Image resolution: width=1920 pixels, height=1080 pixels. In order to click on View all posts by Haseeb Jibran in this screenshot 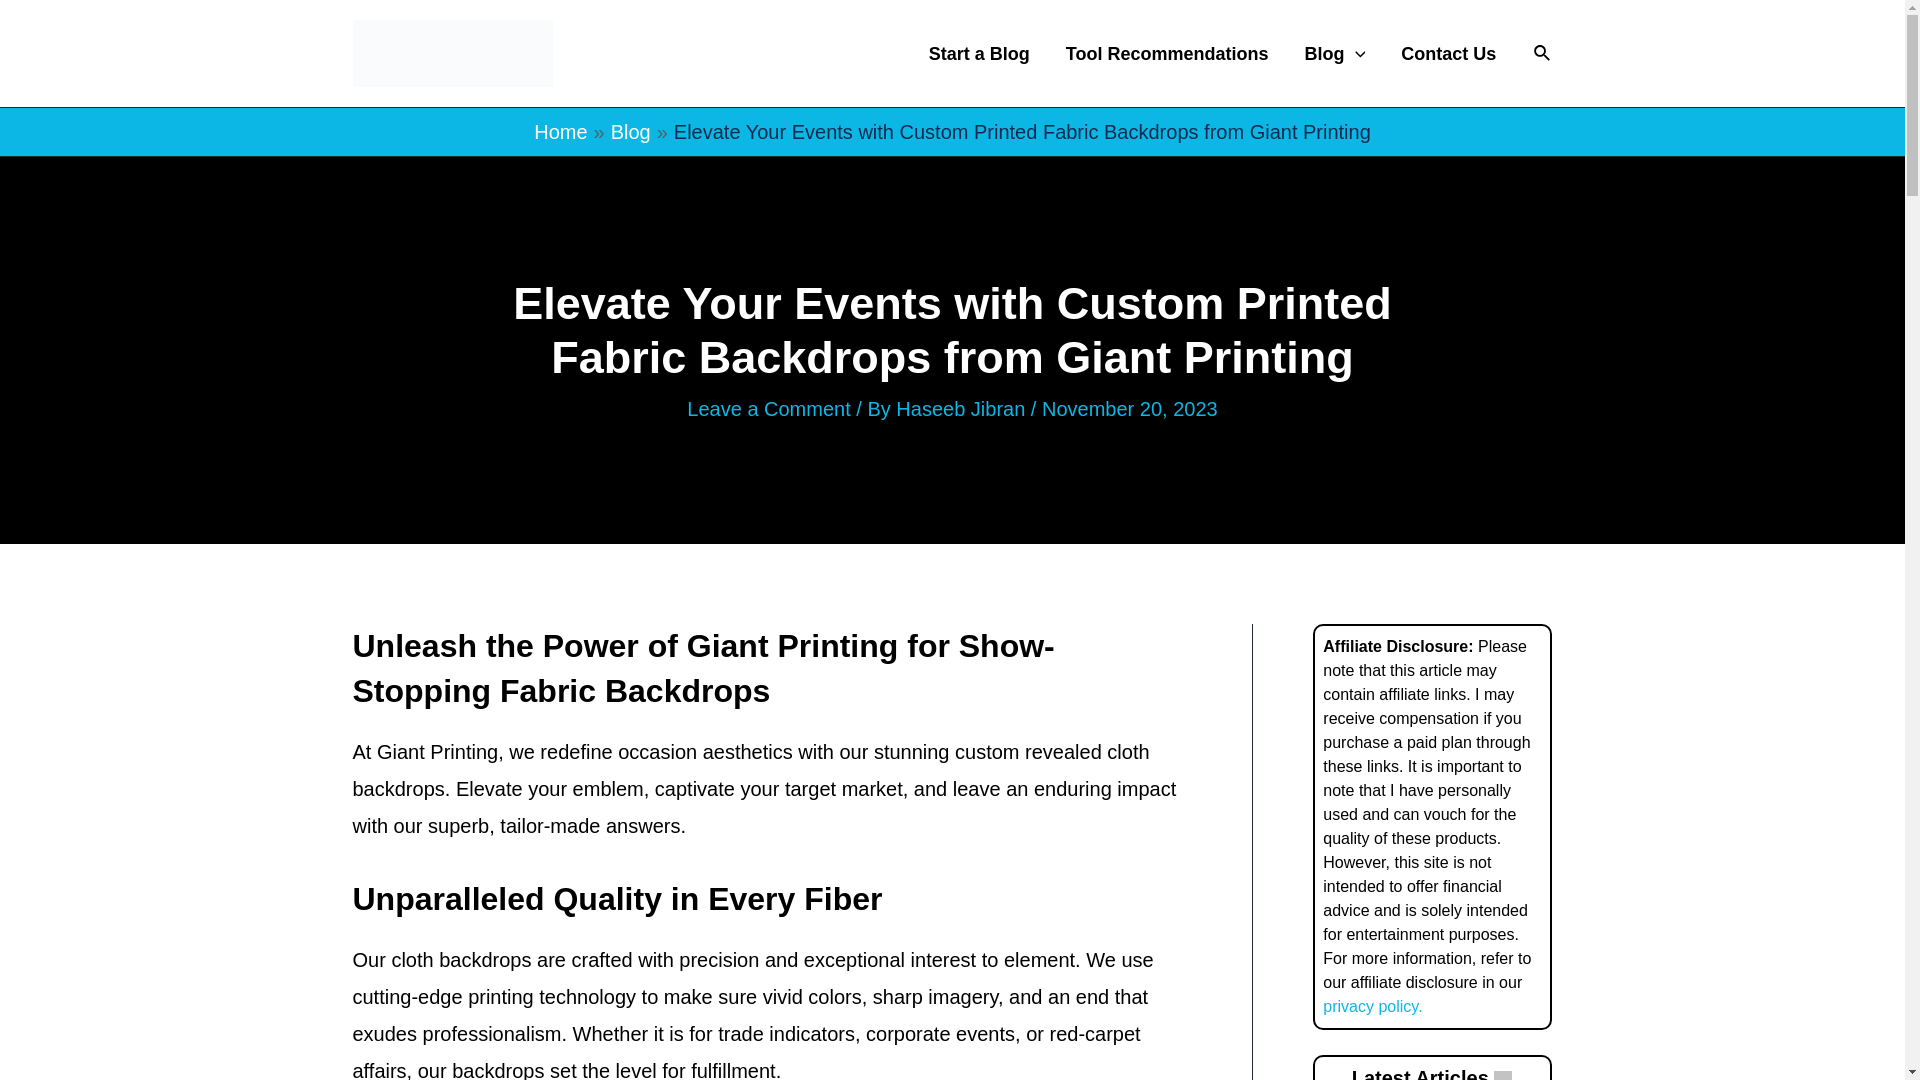, I will do `click(964, 409)`.